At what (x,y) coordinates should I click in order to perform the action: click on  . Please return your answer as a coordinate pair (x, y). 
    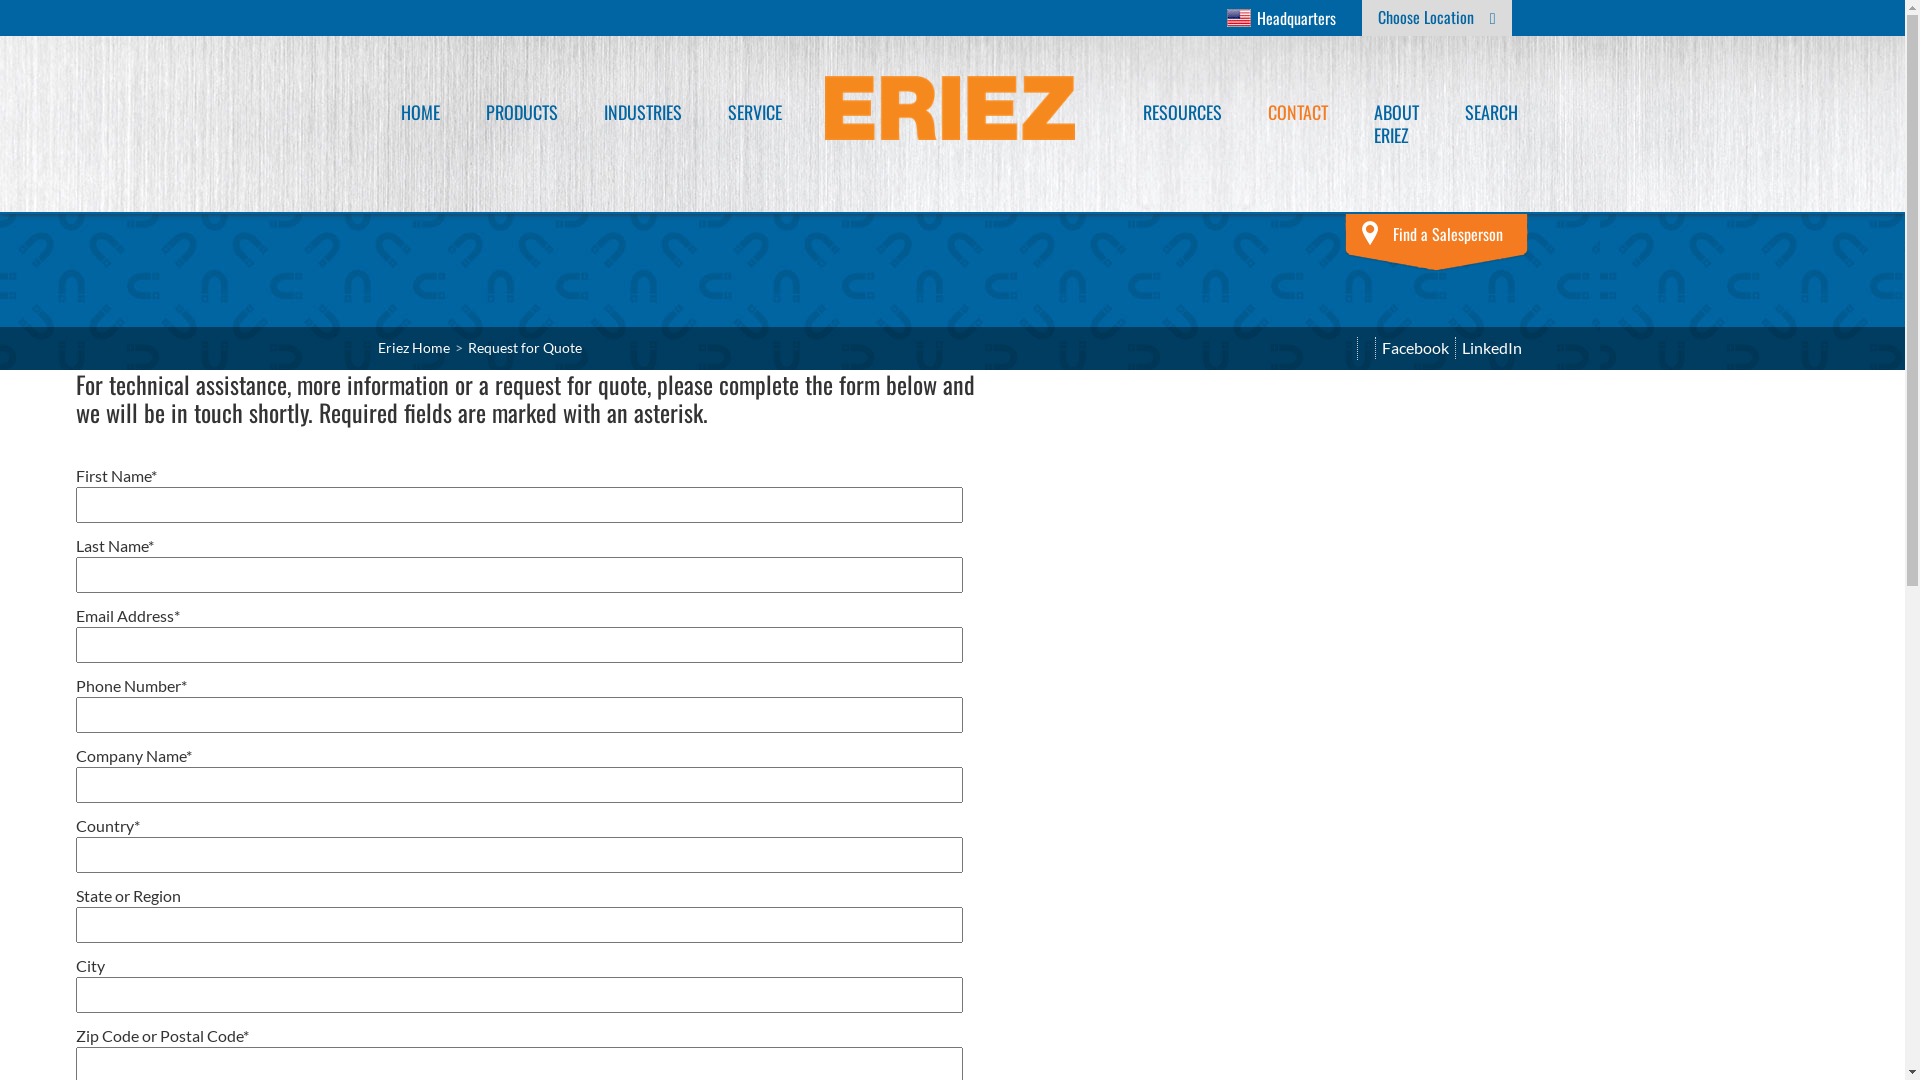
    Looking at the image, I should click on (1366, 348).